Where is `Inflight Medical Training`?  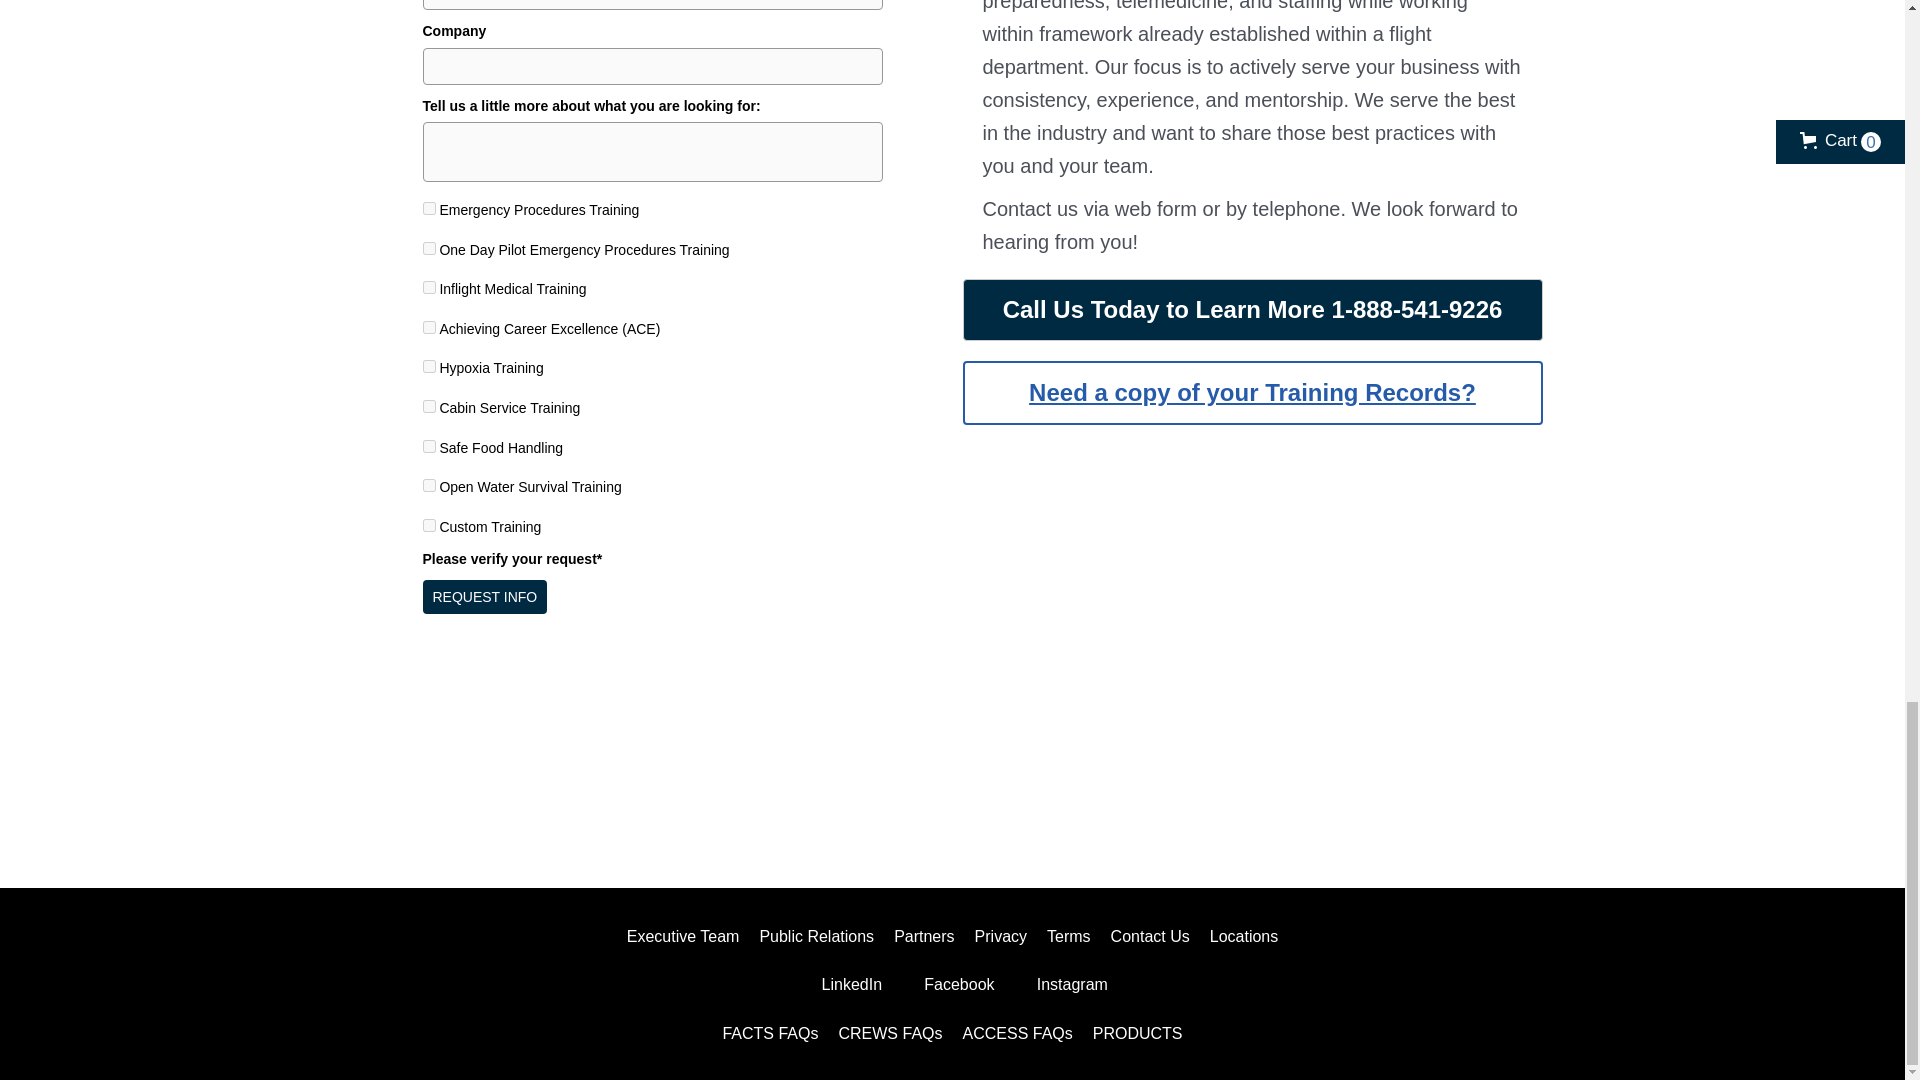
Inflight Medical Training is located at coordinates (428, 286).